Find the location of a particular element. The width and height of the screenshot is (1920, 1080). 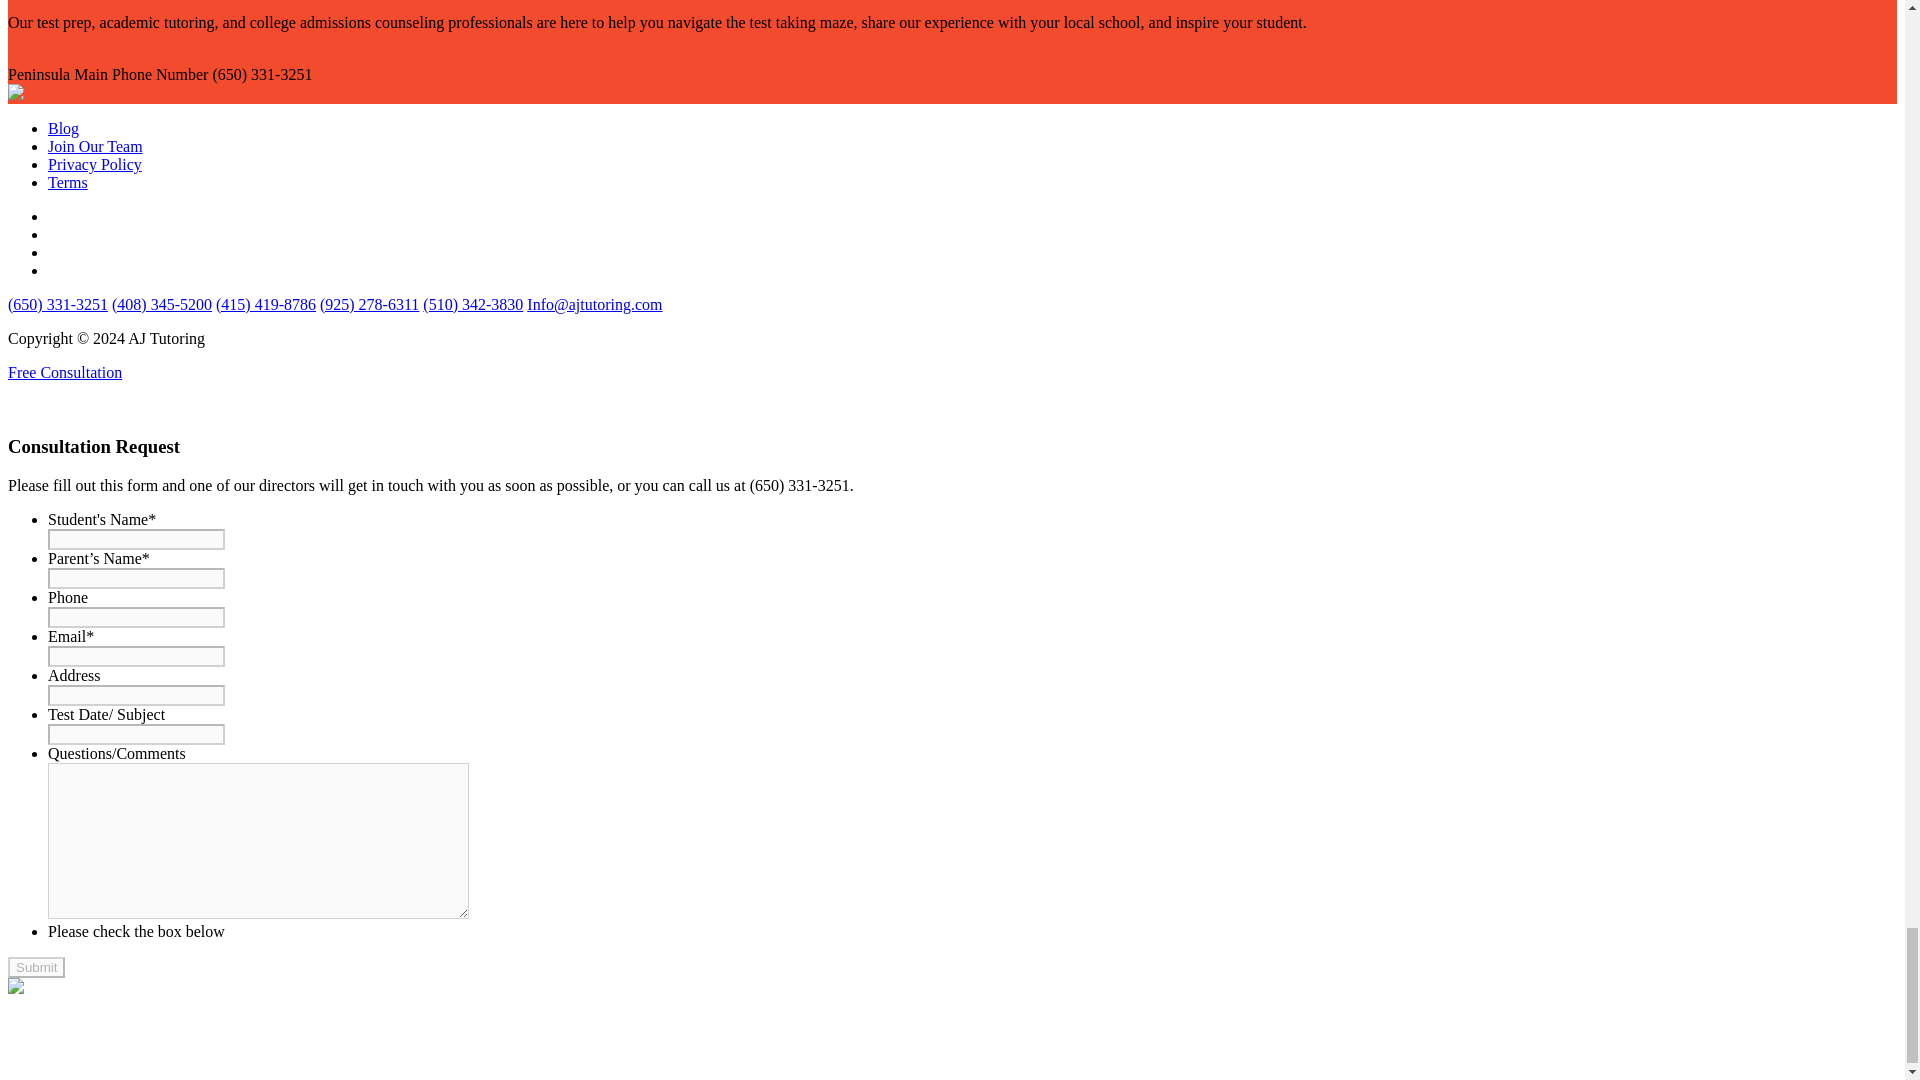

Submit is located at coordinates (36, 967).